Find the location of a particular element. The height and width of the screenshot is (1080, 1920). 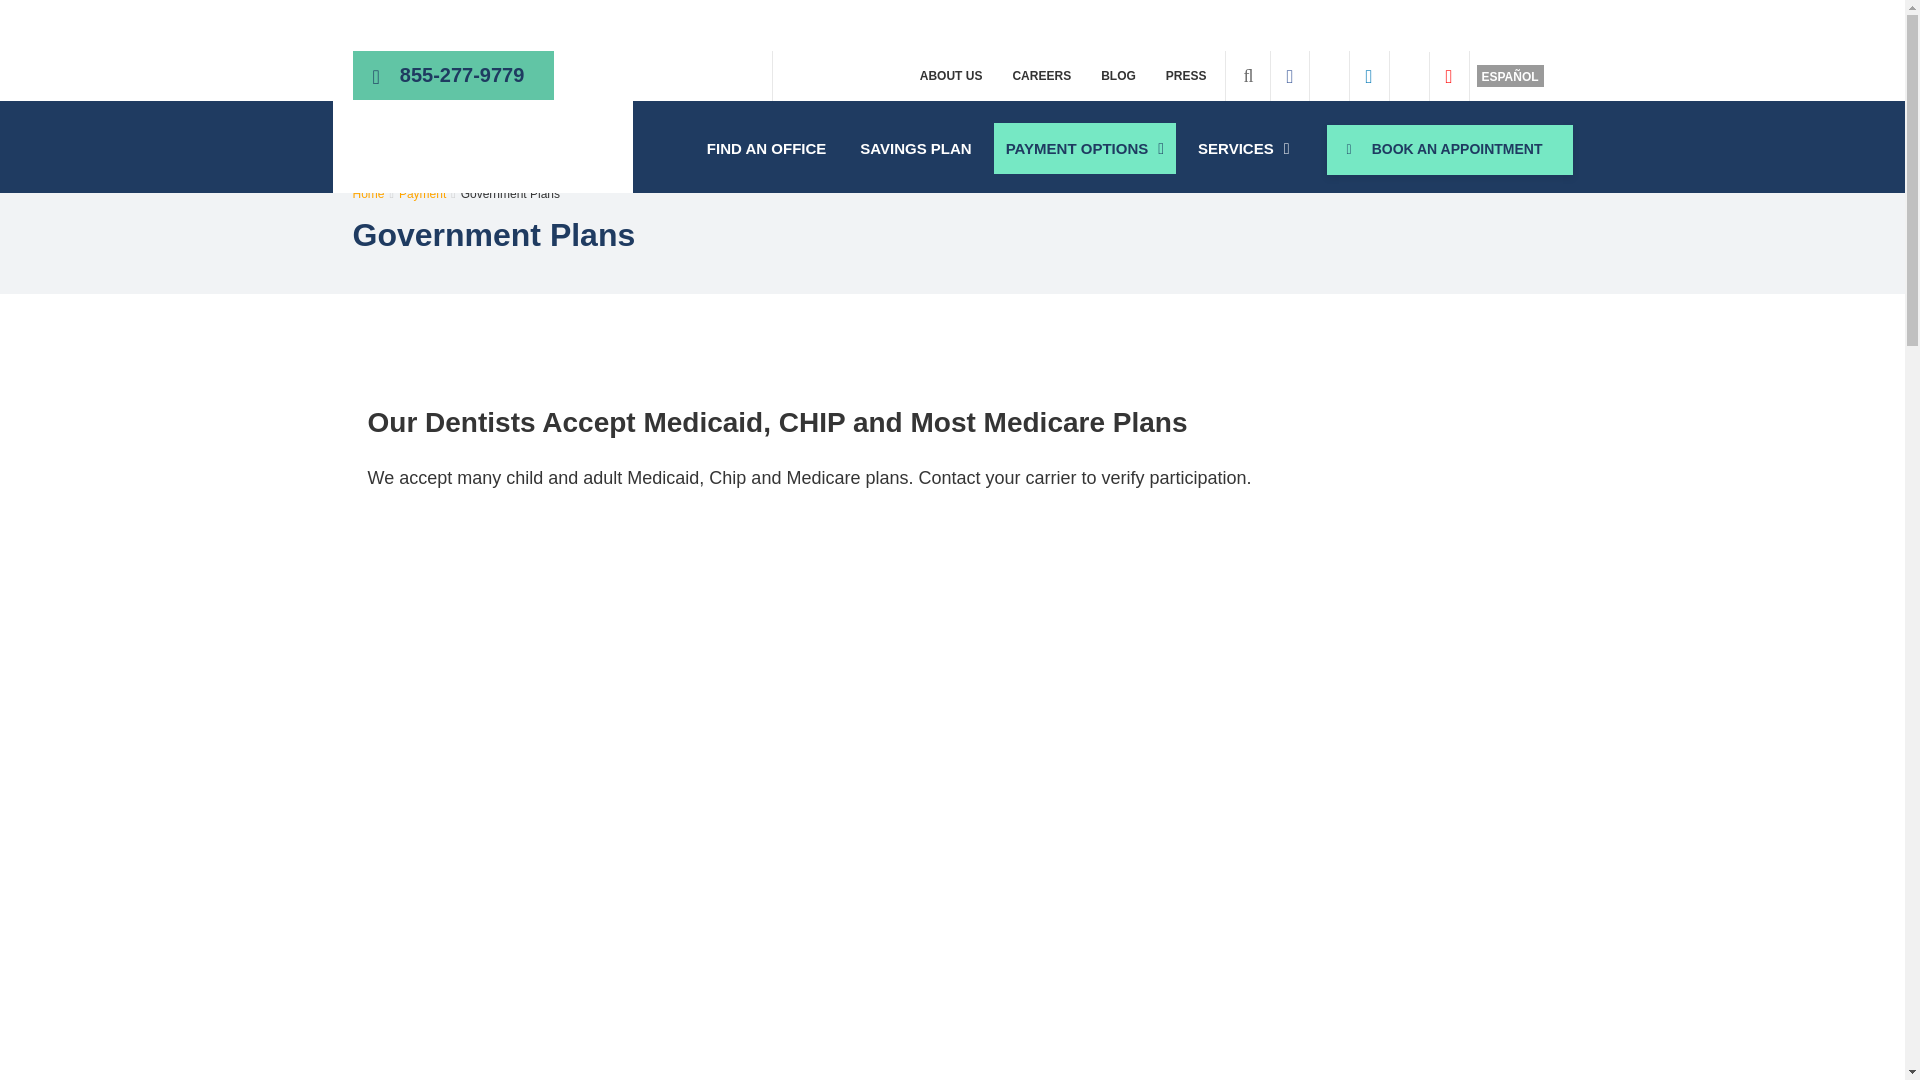

SERVICES is located at coordinates (1244, 148).